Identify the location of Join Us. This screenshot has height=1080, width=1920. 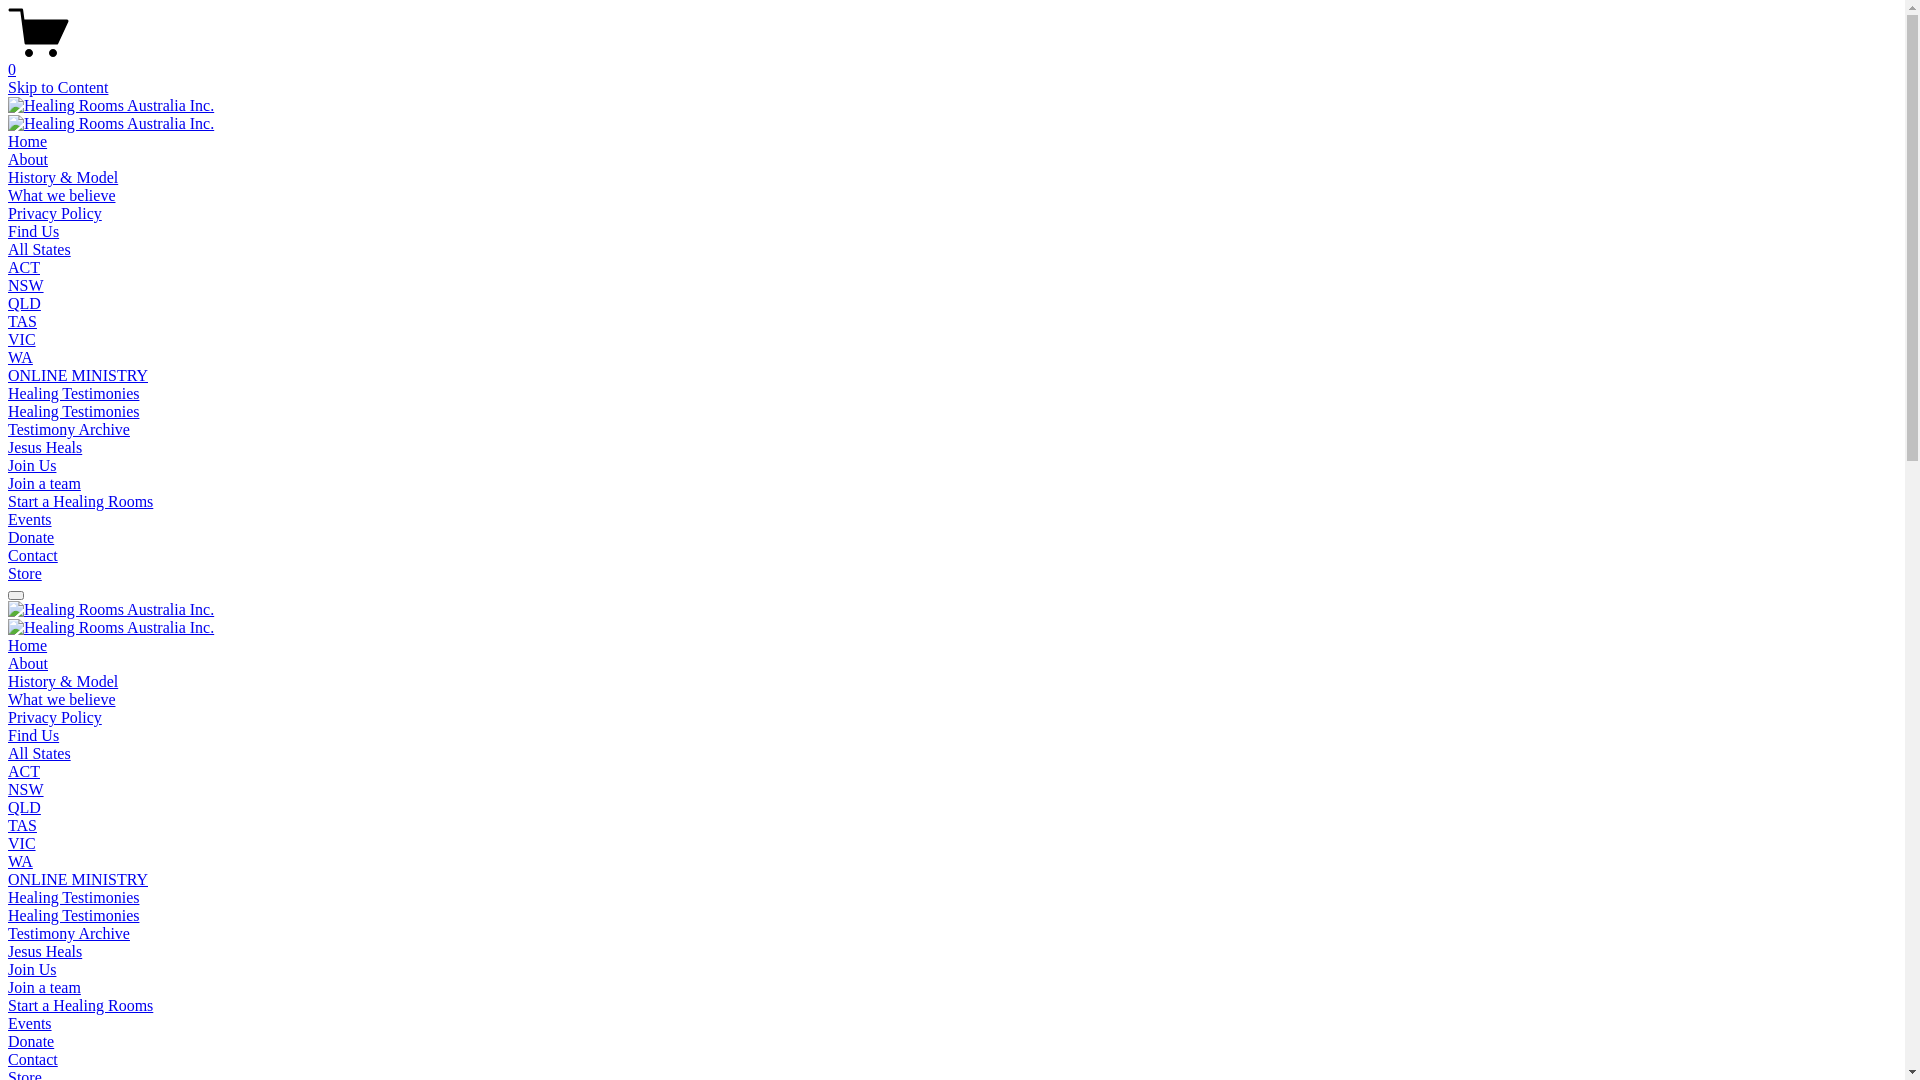
(32, 466).